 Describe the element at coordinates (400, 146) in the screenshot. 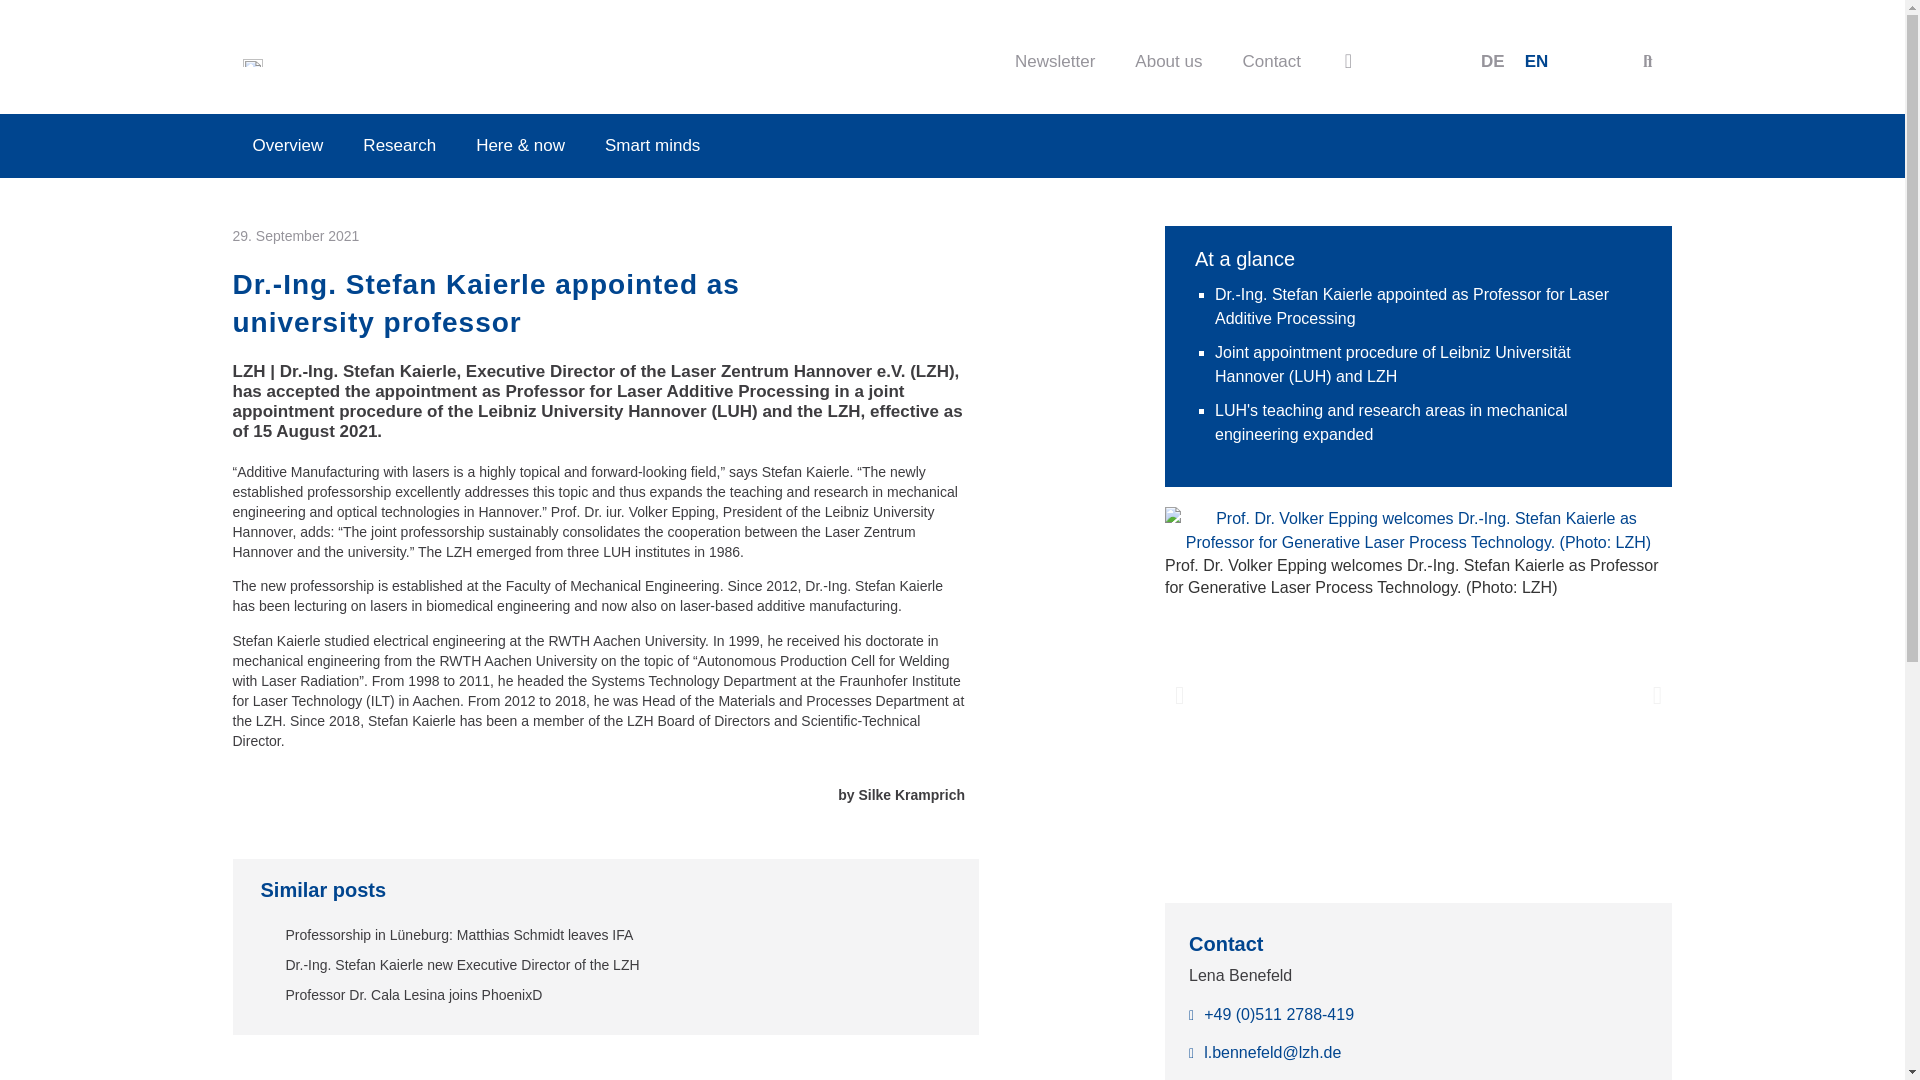

I see `Research` at that location.